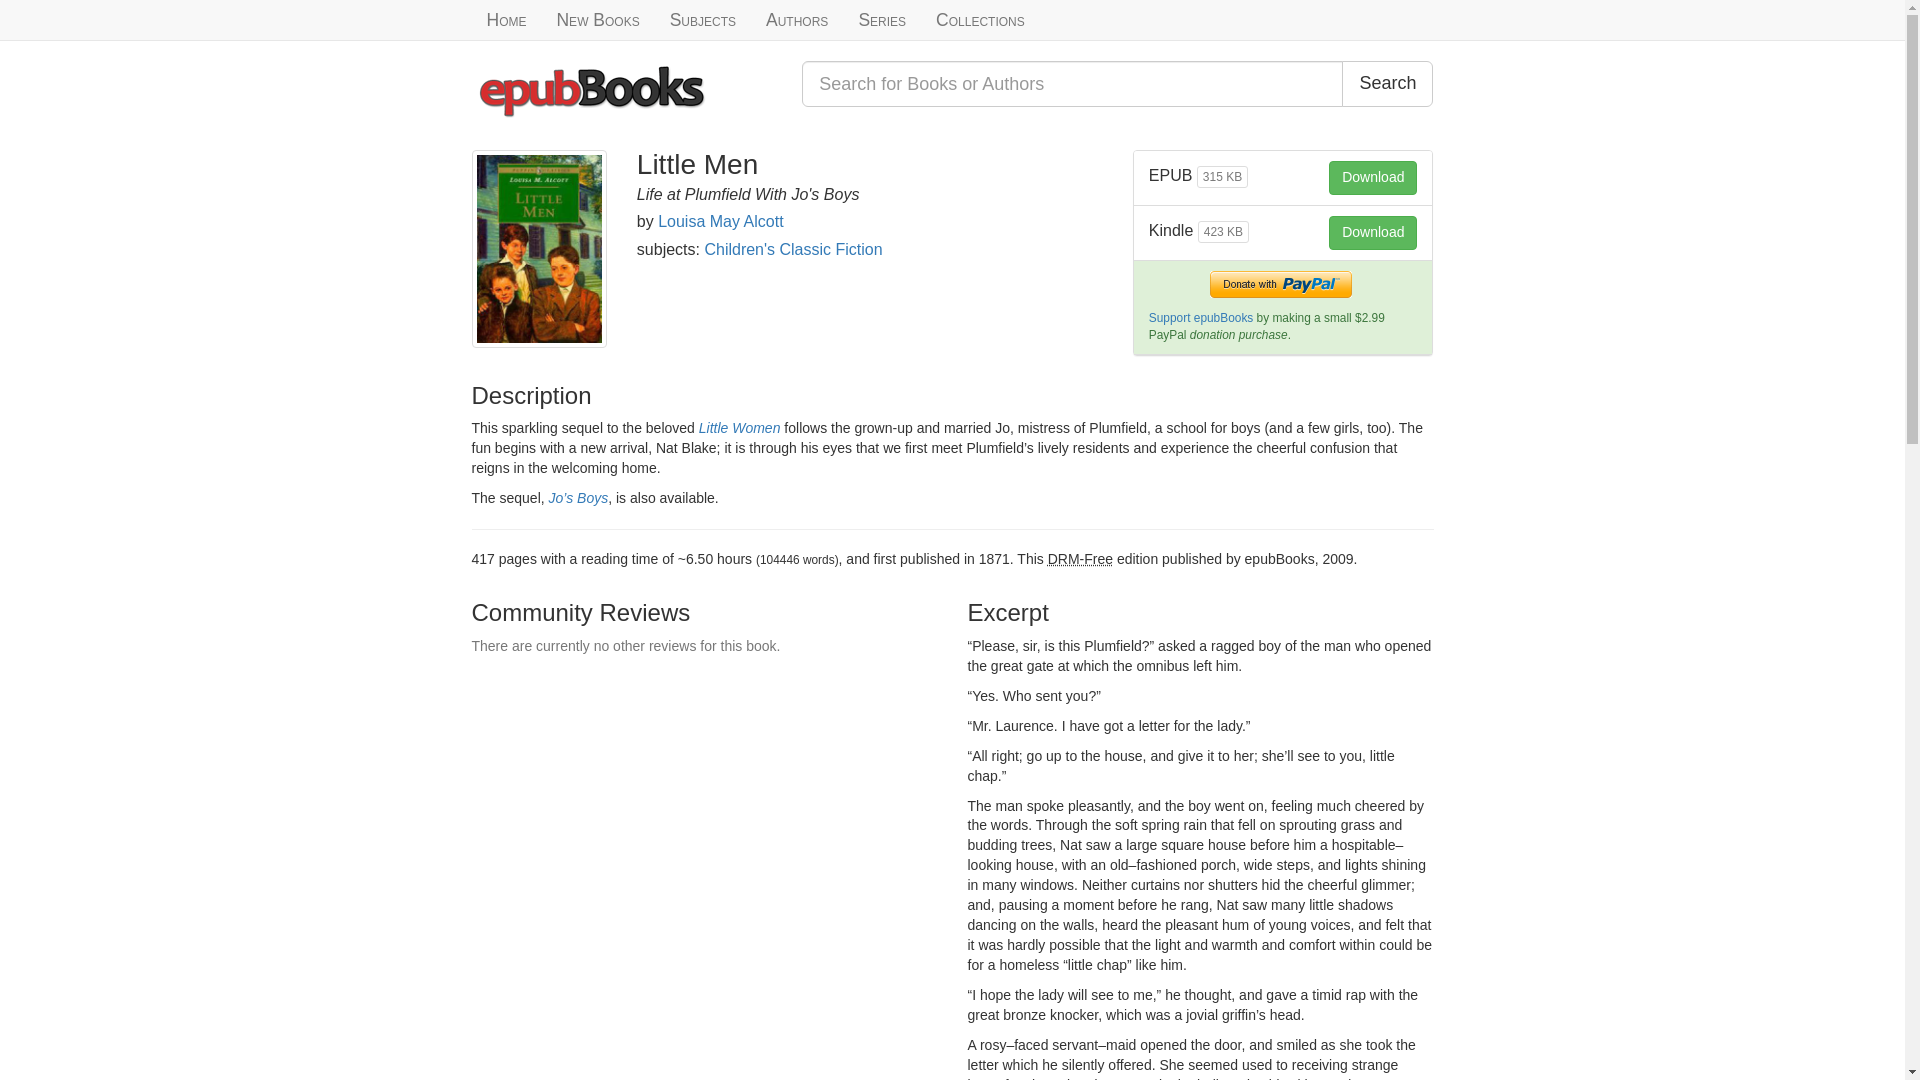 The image size is (1920, 1080). I want to click on Little Women, so click(740, 428).